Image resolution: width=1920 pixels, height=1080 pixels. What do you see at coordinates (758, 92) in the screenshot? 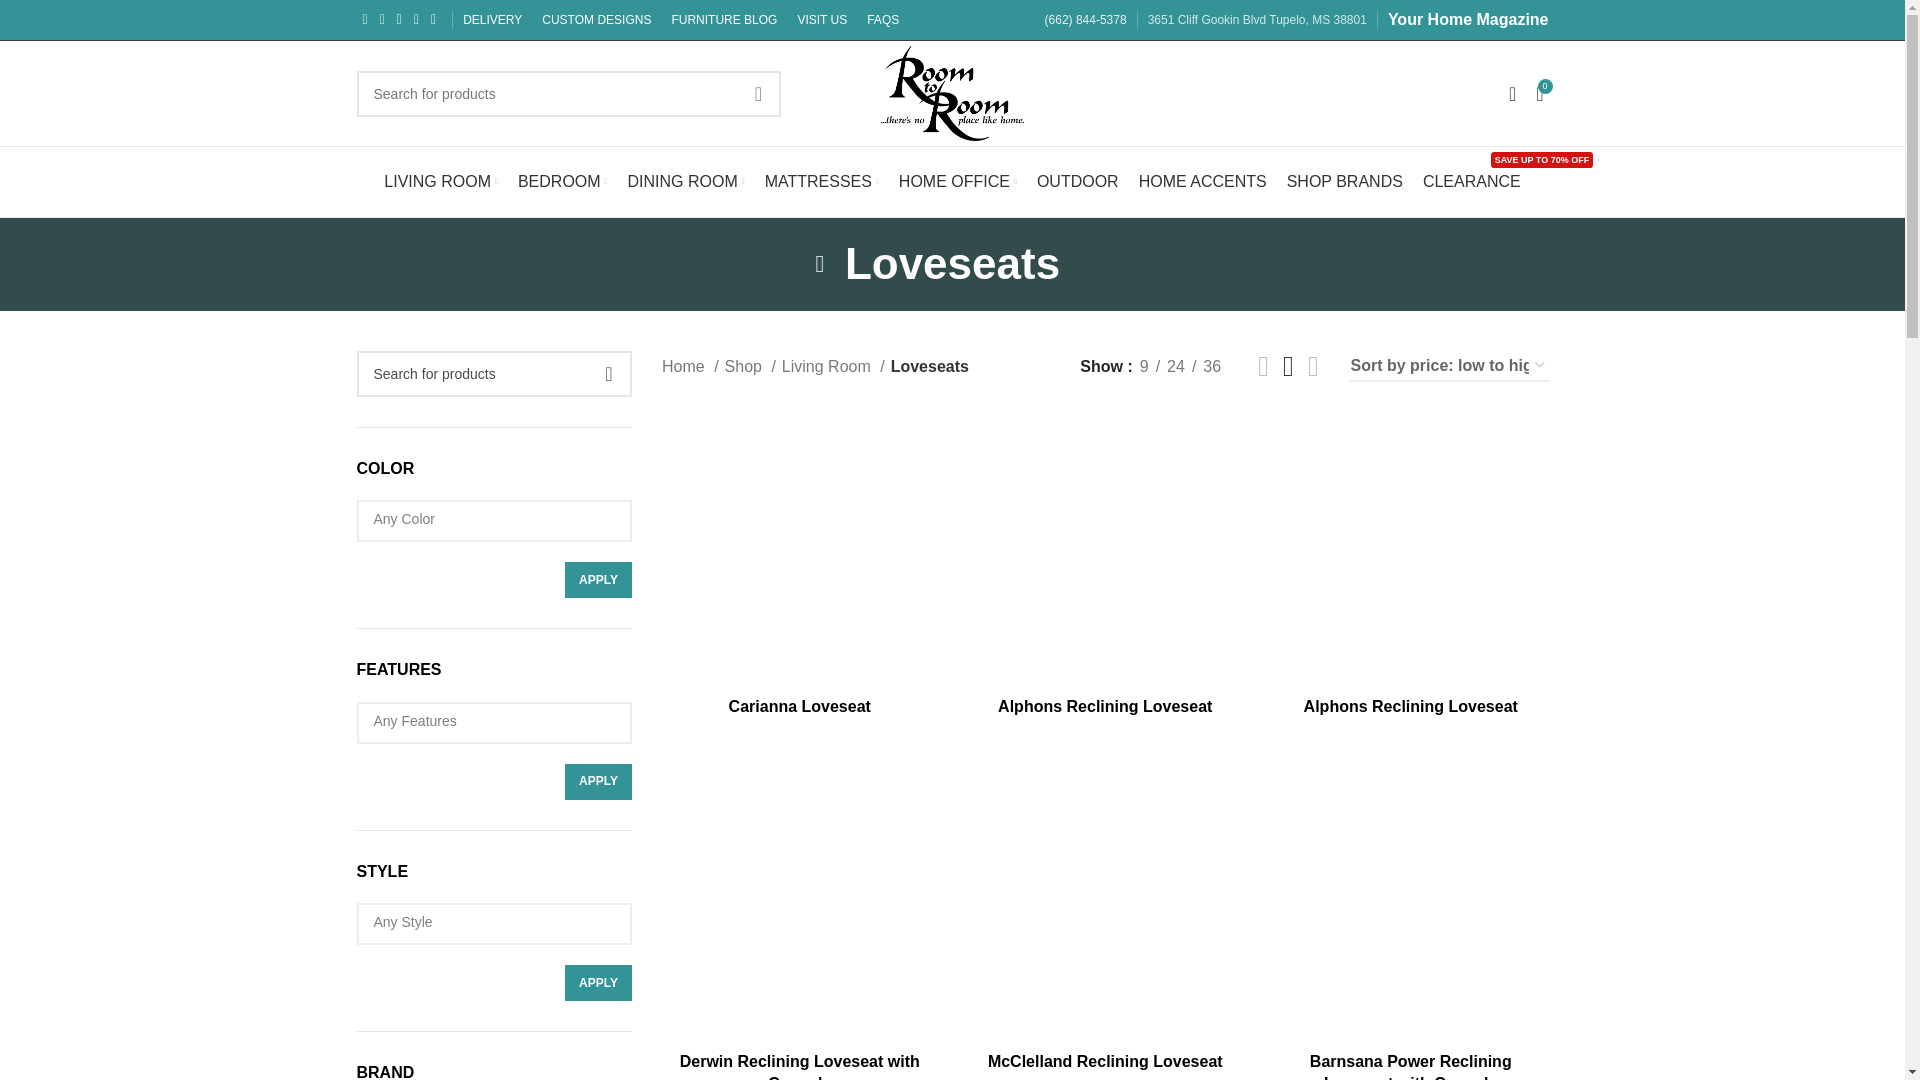
I see `SEARCH` at bounding box center [758, 92].